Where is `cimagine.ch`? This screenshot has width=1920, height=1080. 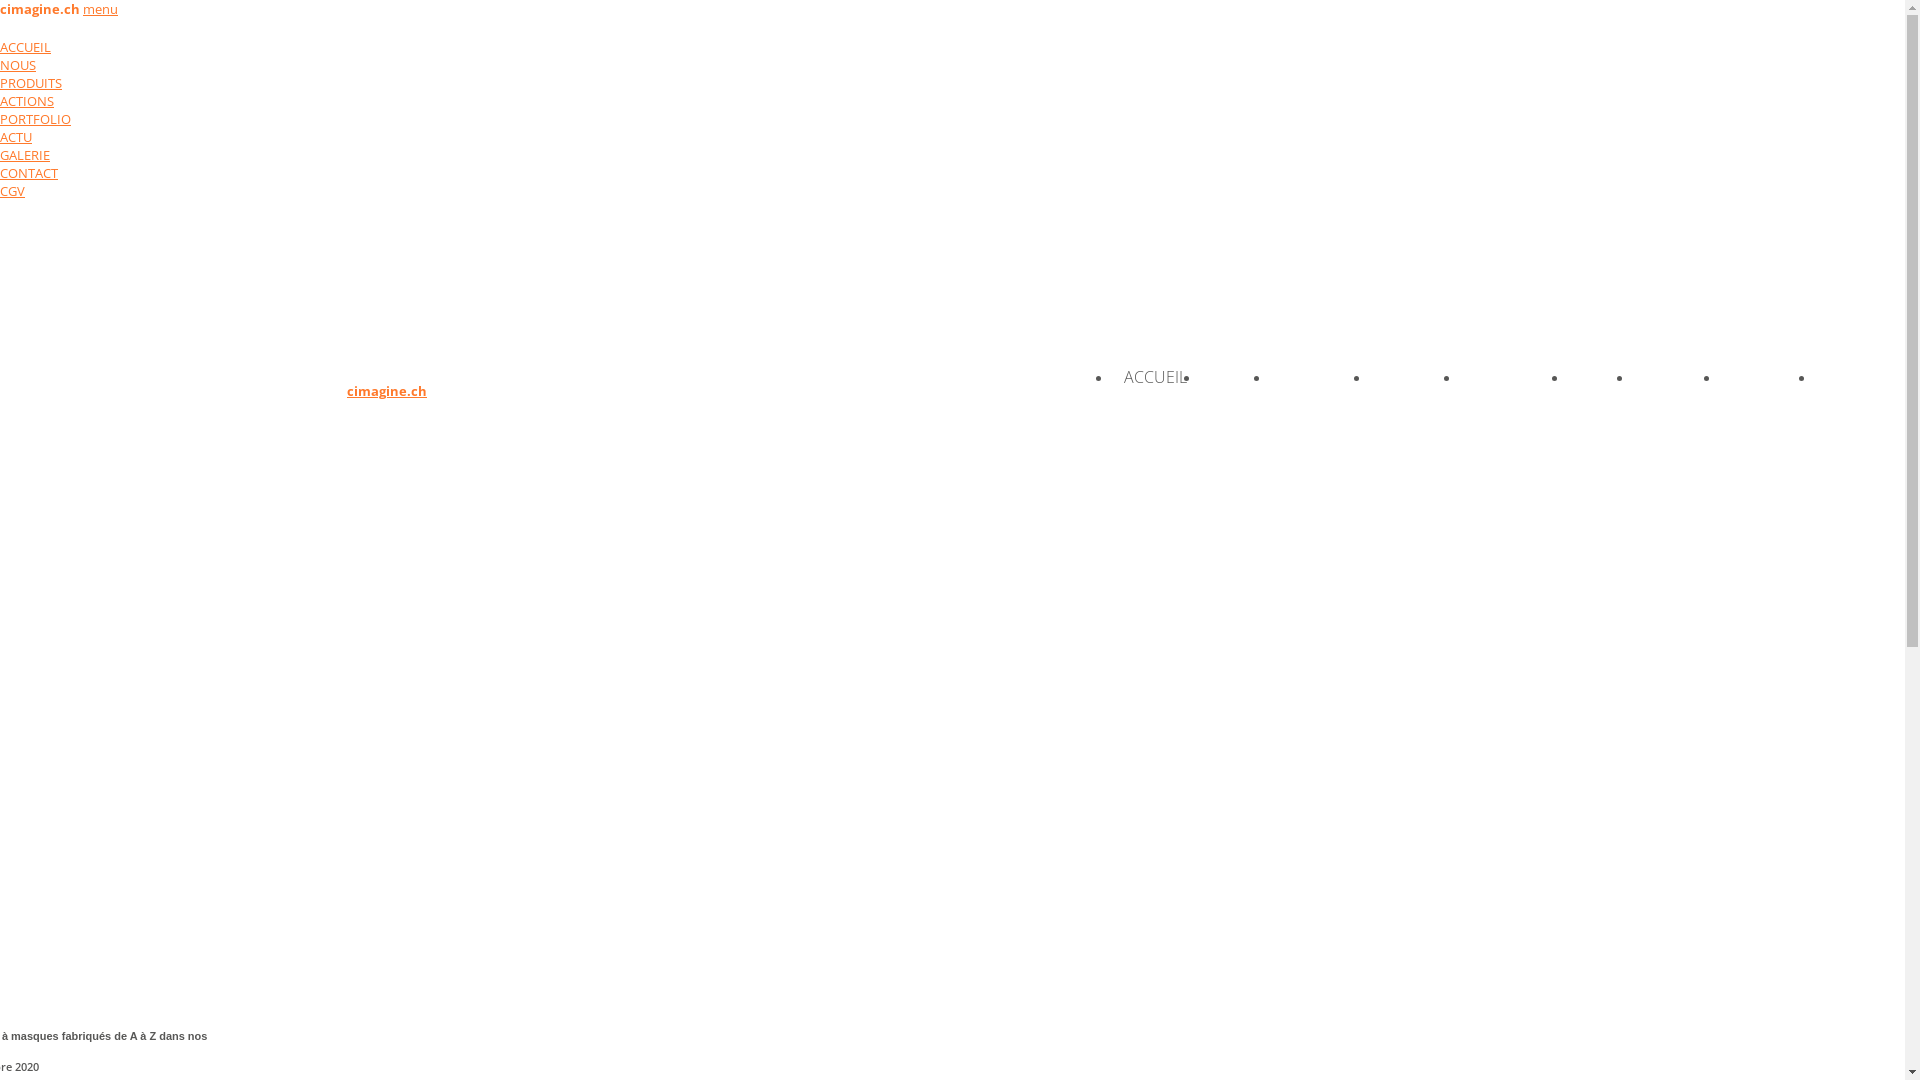 cimagine.ch is located at coordinates (40, 9).